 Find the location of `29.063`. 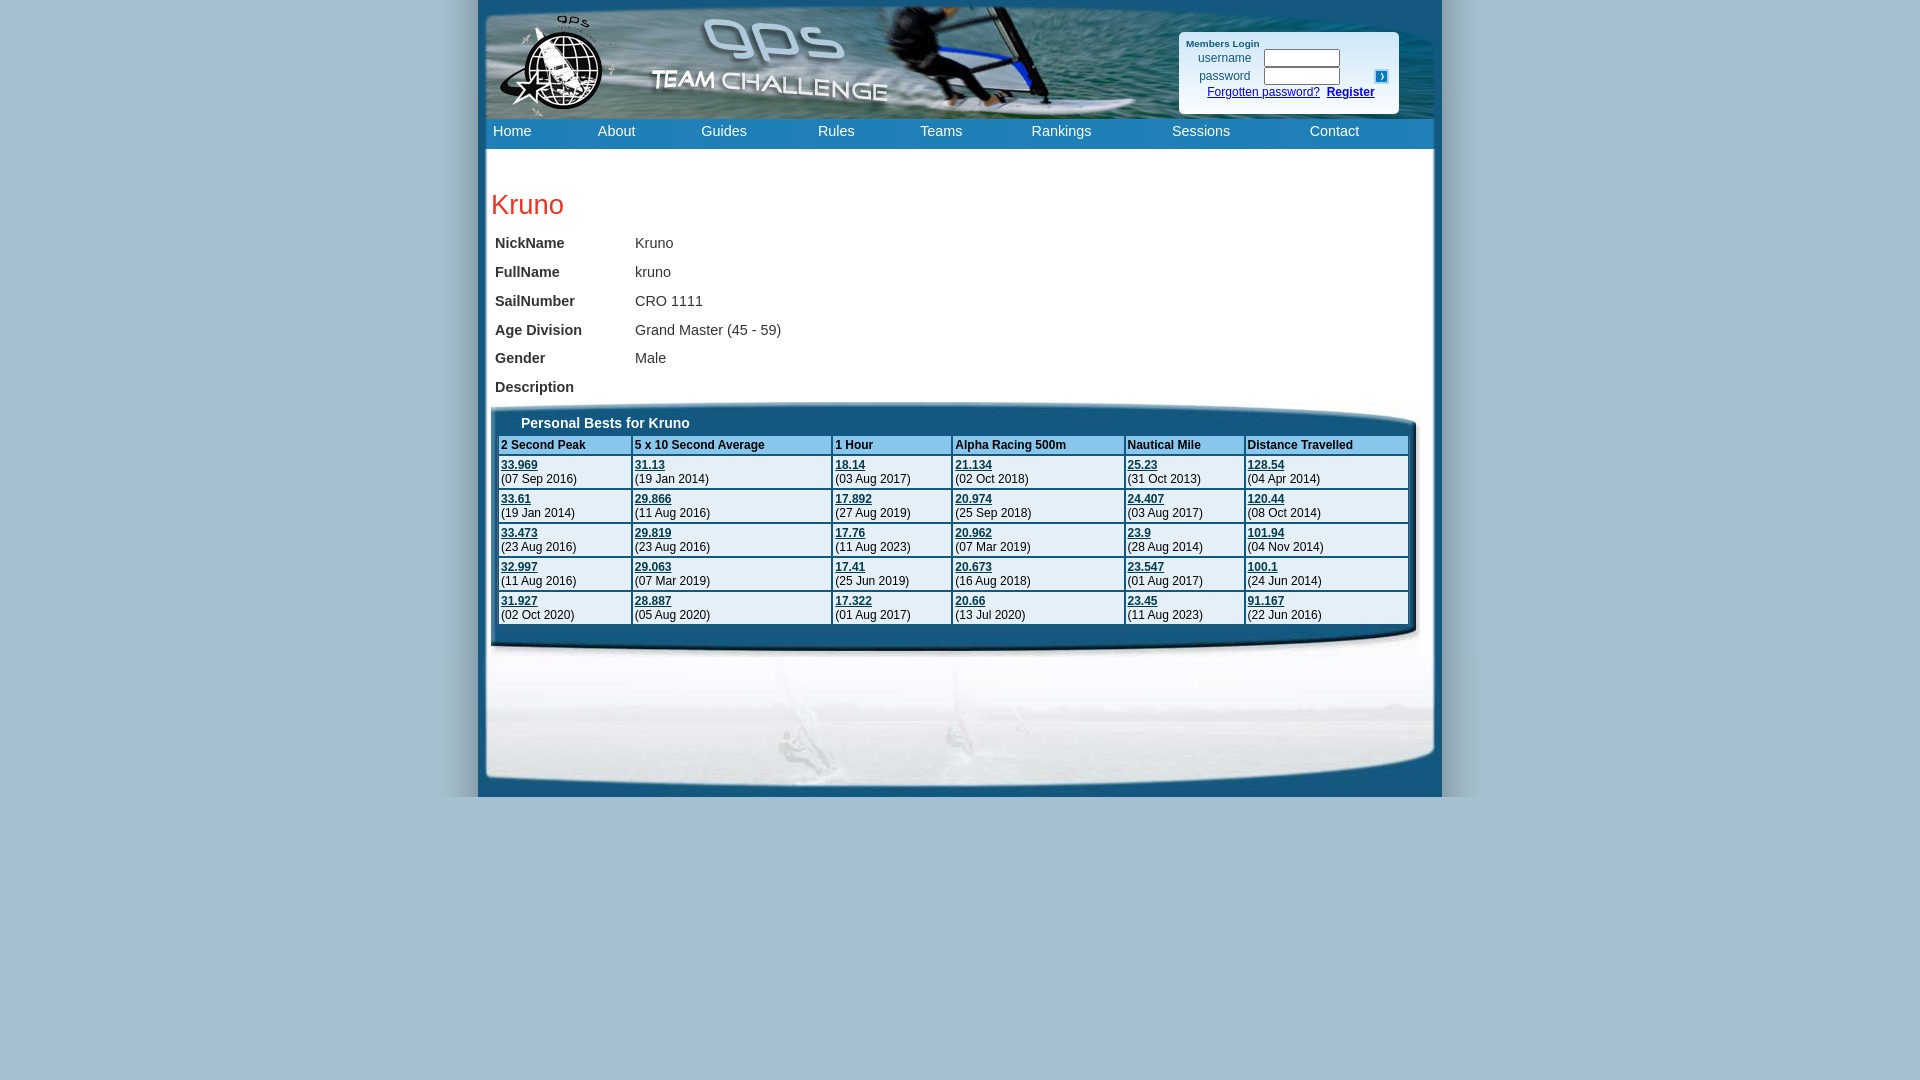

29.063 is located at coordinates (654, 567).